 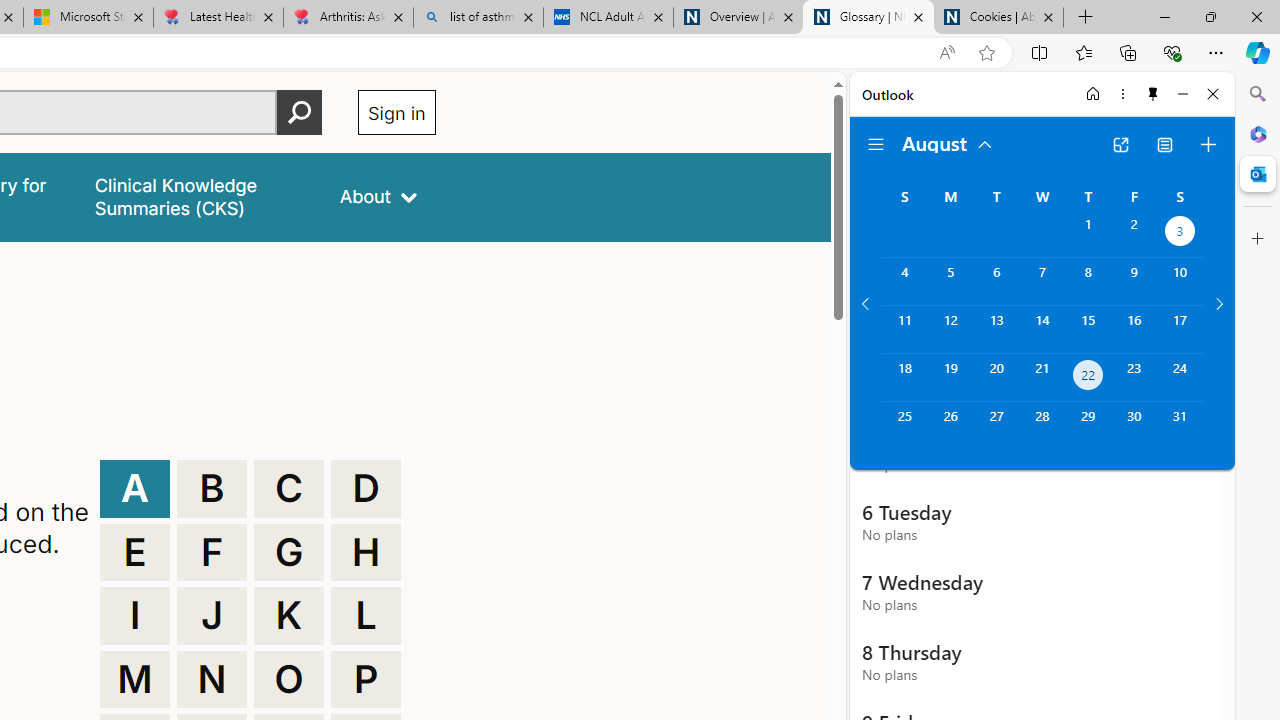 What do you see at coordinates (289, 552) in the screenshot?
I see `G` at bounding box center [289, 552].